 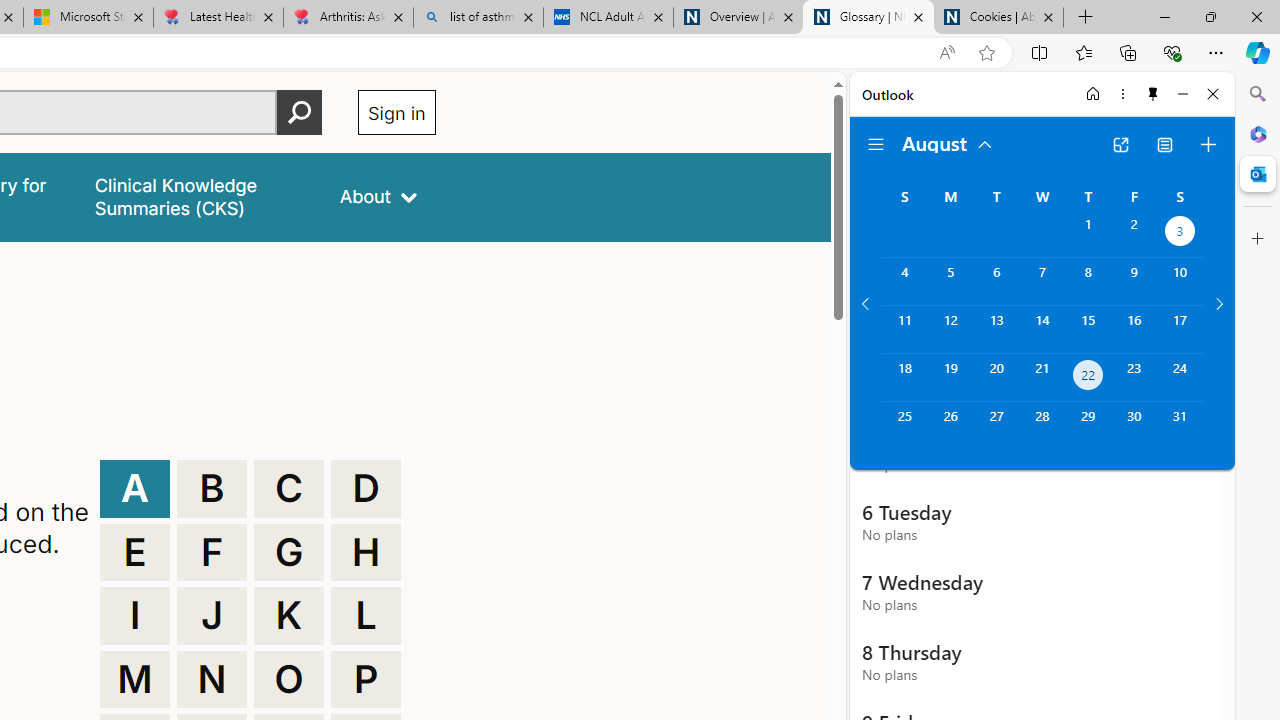 What do you see at coordinates (289, 552) in the screenshot?
I see `G` at bounding box center [289, 552].